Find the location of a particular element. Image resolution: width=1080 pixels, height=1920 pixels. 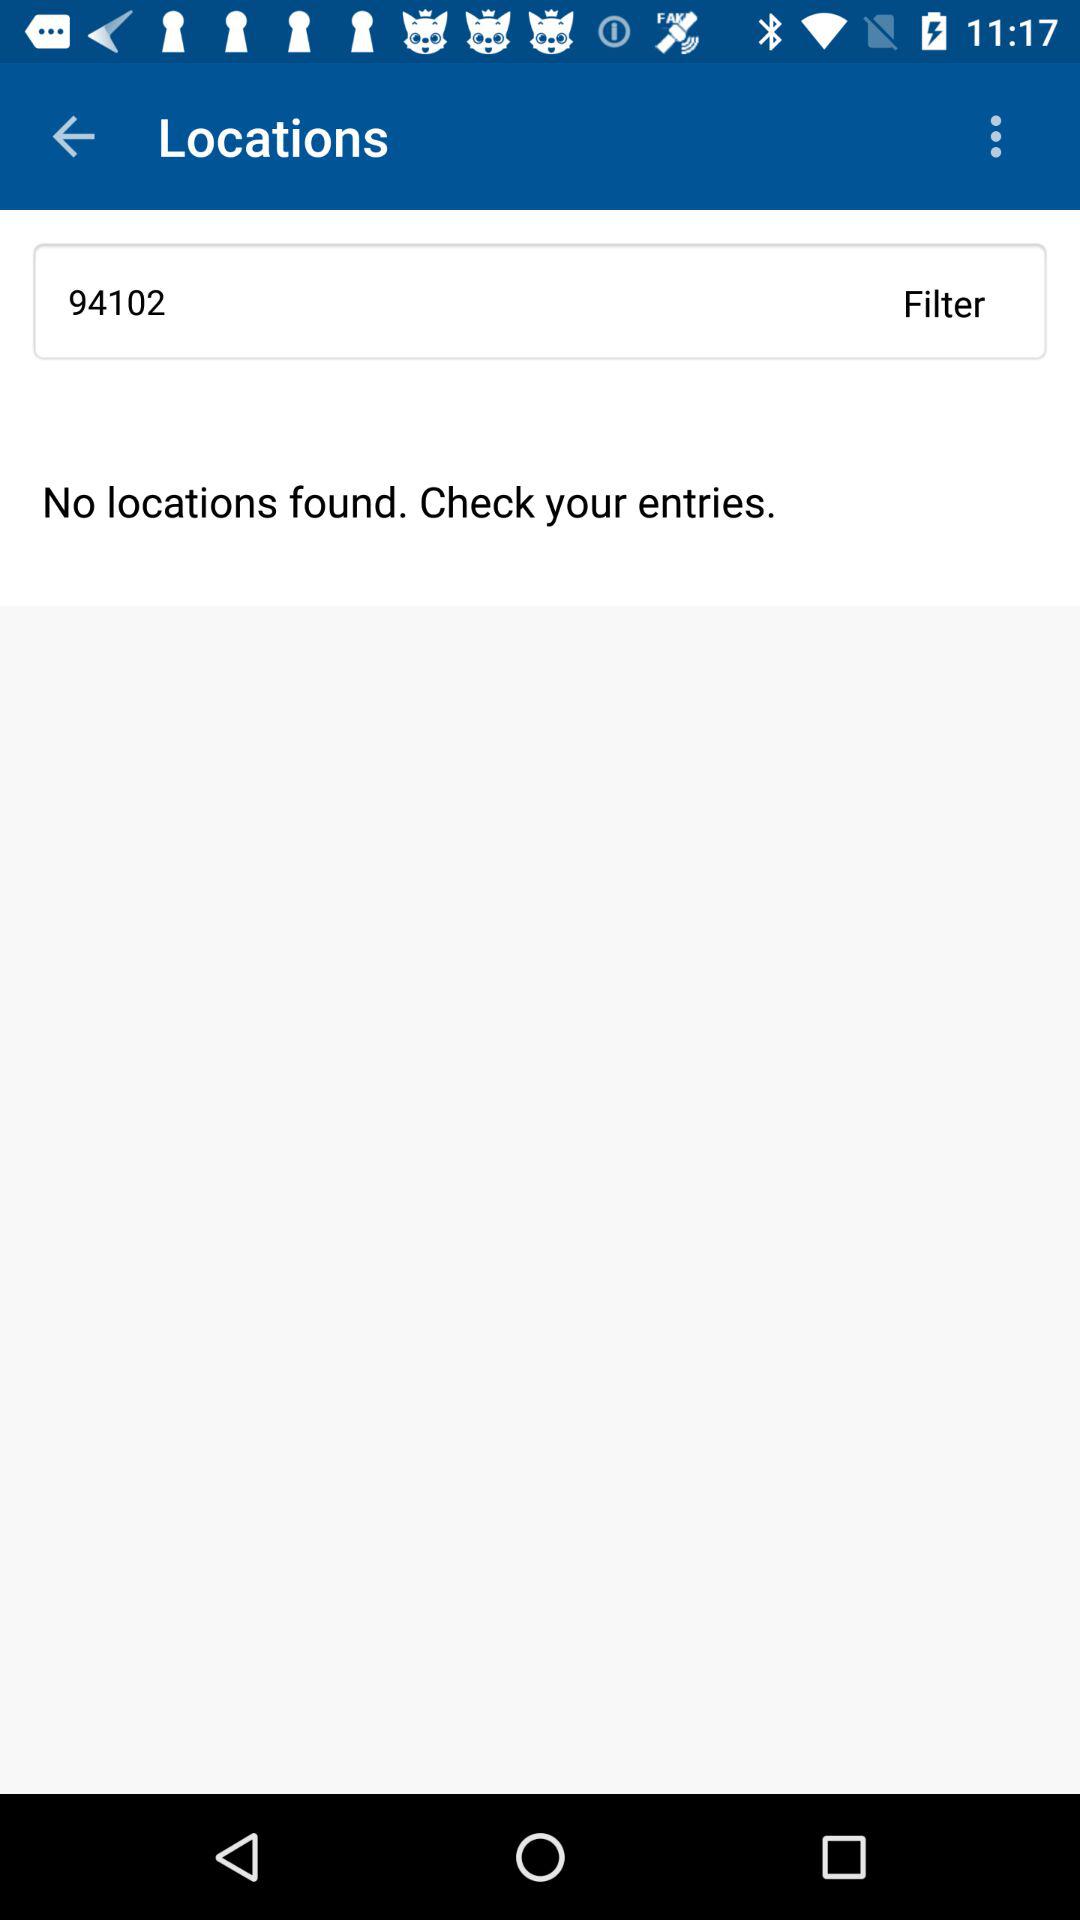

launch the item next to the locations is located at coordinates (1000, 136).